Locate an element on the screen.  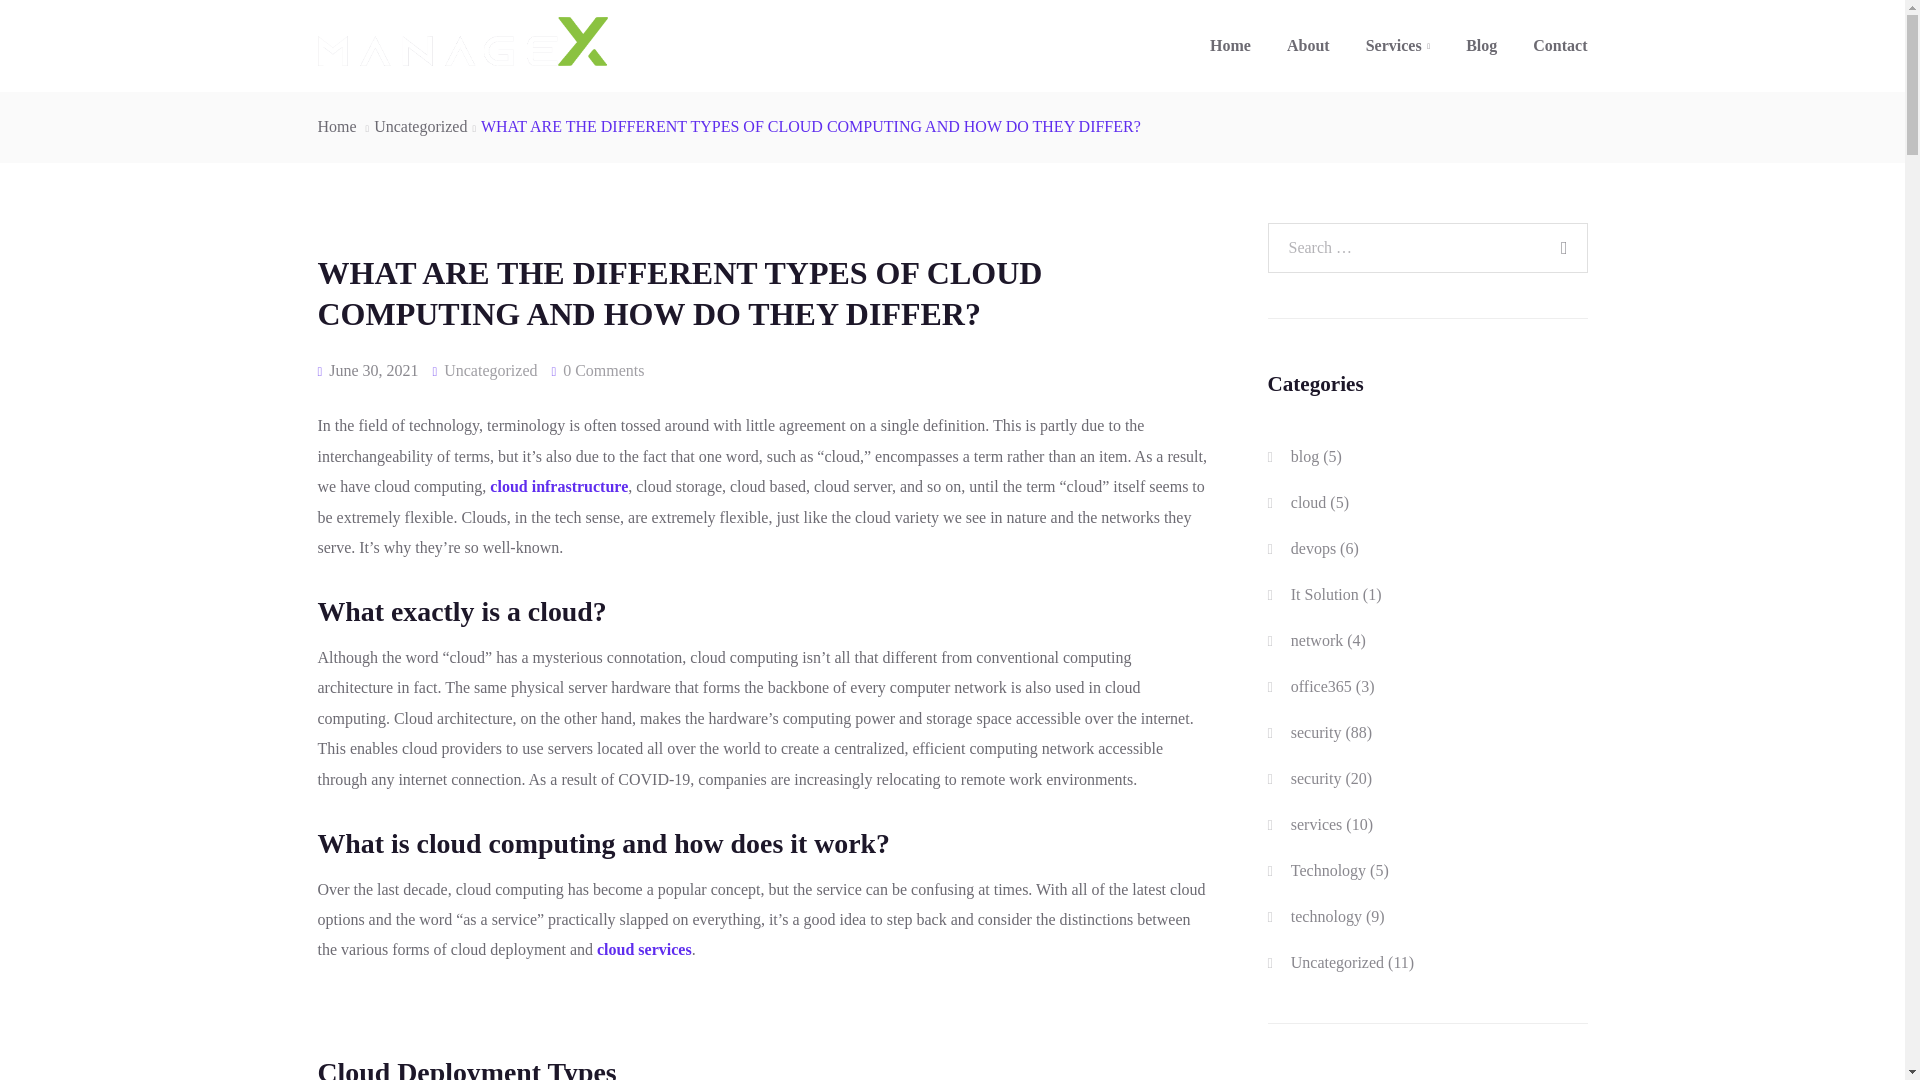
Uncategorized is located at coordinates (490, 370).